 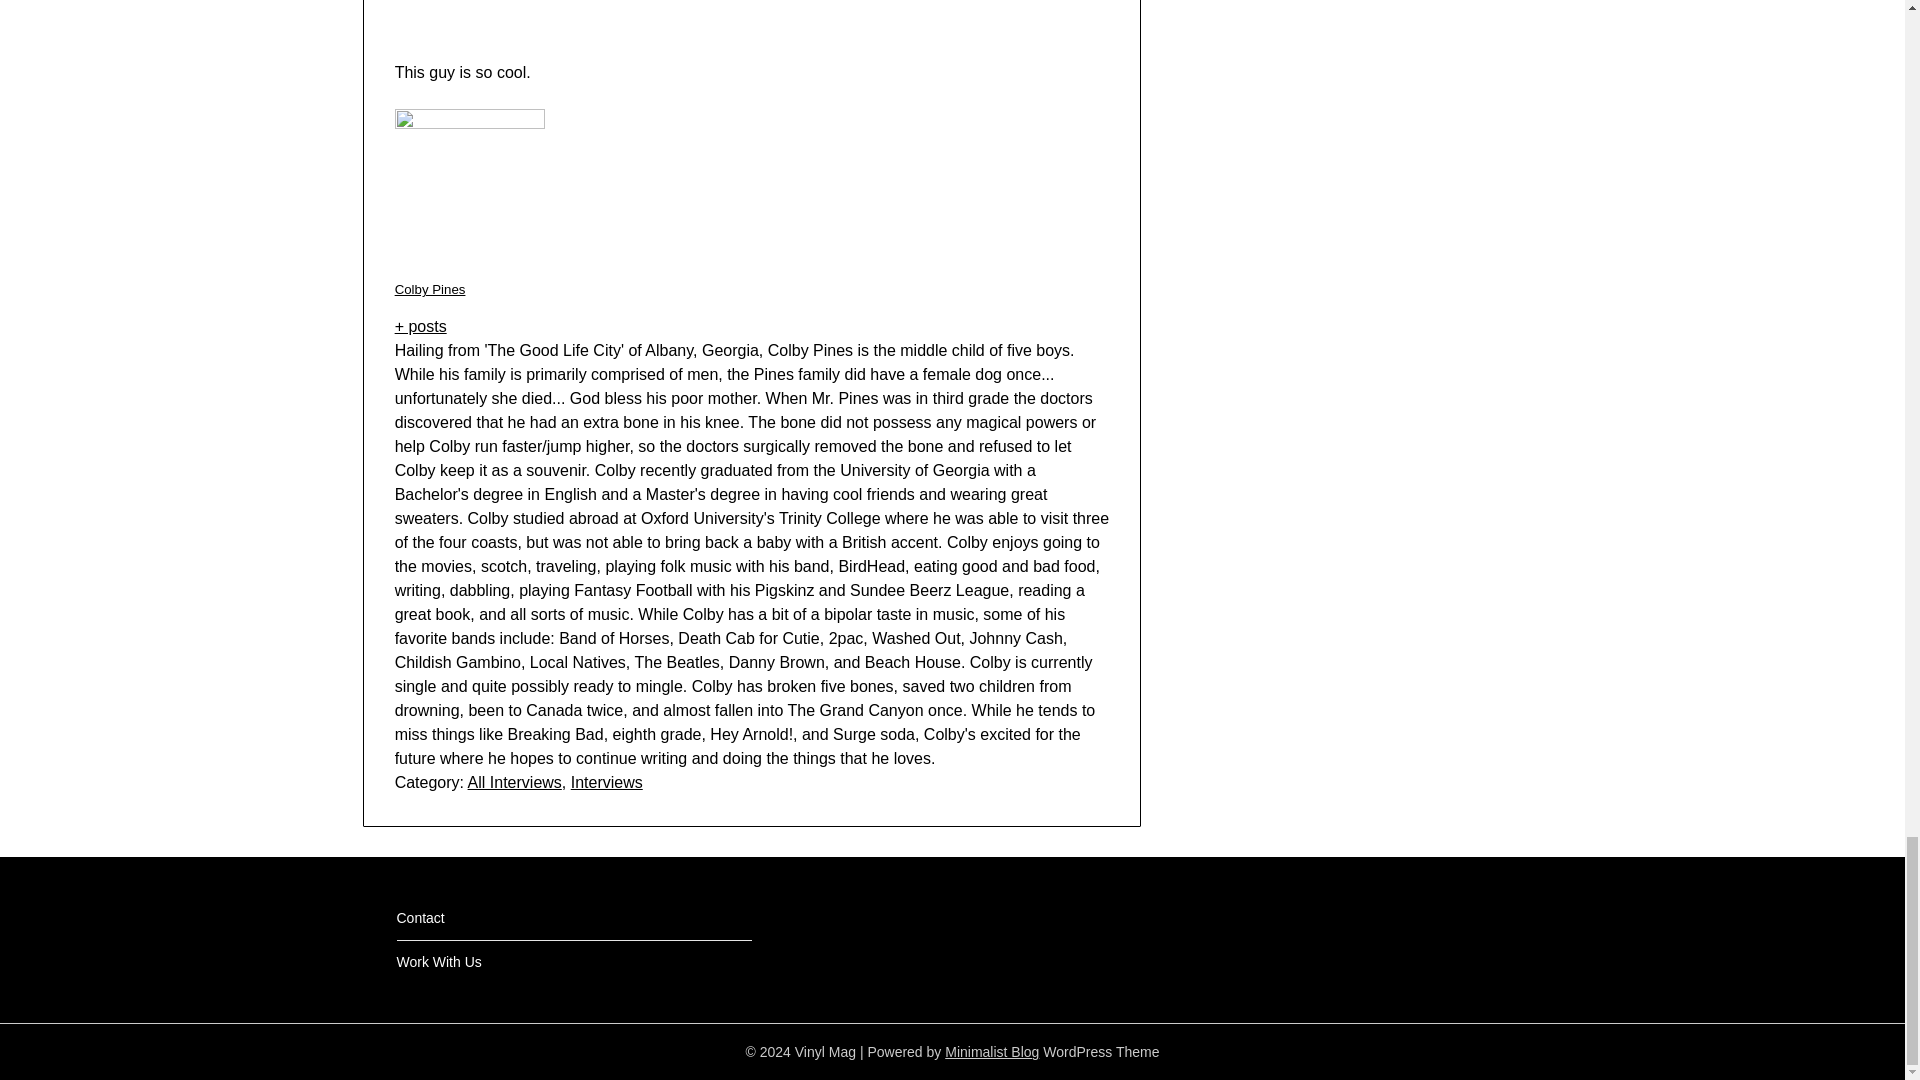 What do you see at coordinates (438, 961) in the screenshot?
I see `Work With Us` at bounding box center [438, 961].